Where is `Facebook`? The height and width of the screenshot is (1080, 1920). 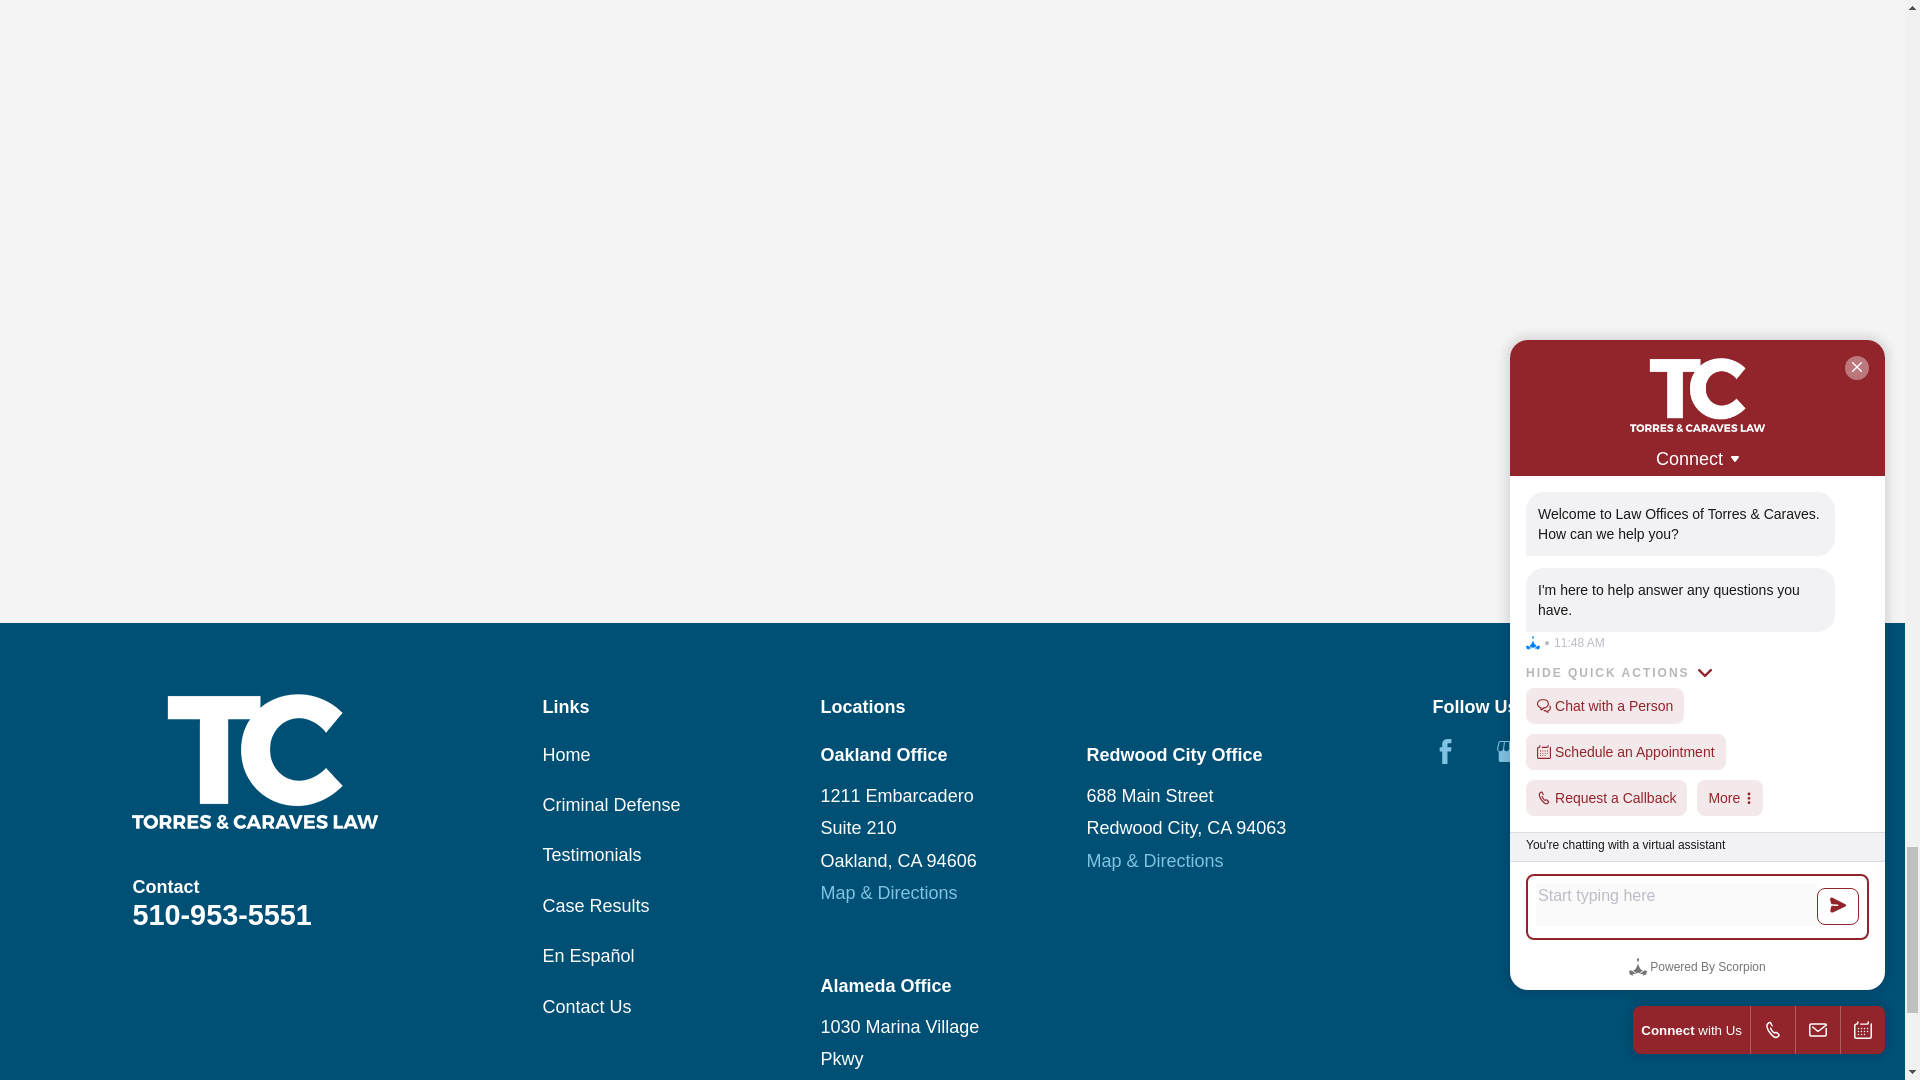
Facebook is located at coordinates (1444, 750).